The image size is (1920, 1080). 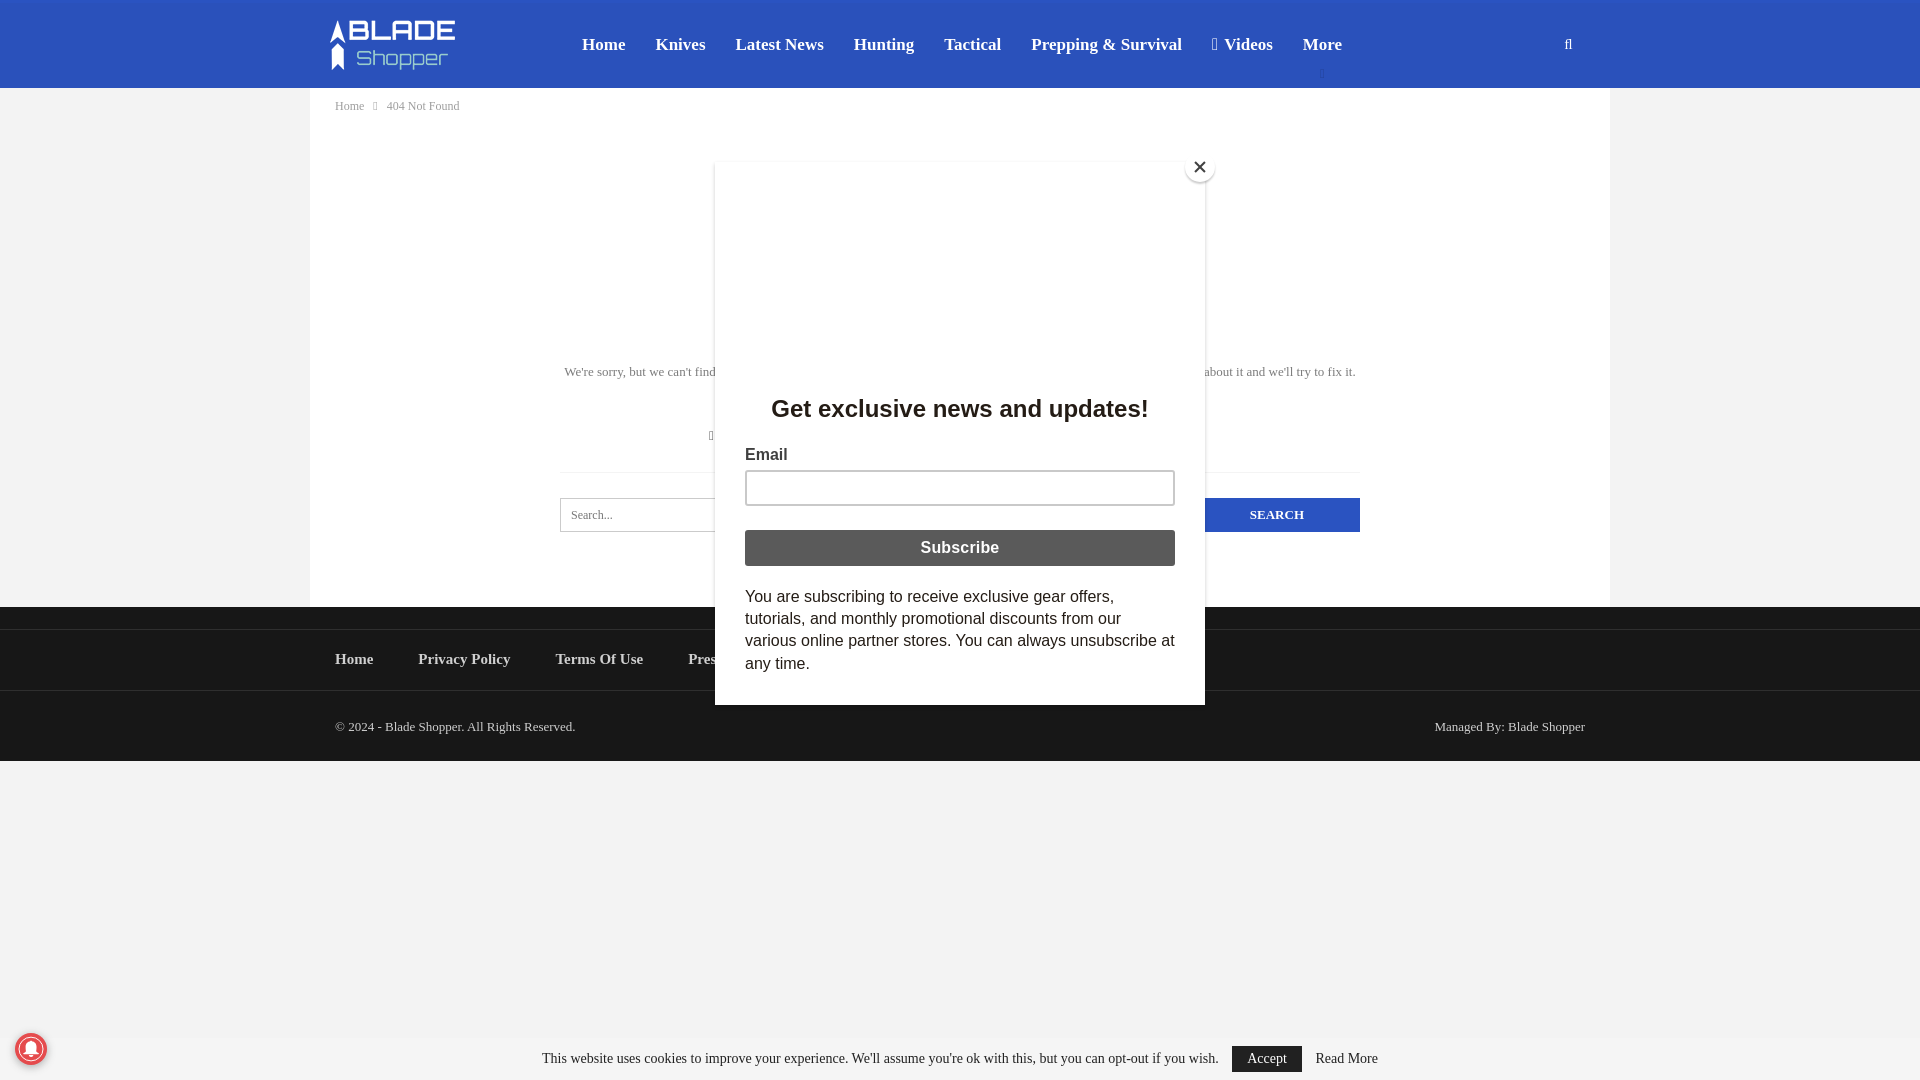 I want to click on Search for:, so click(x=960, y=514).